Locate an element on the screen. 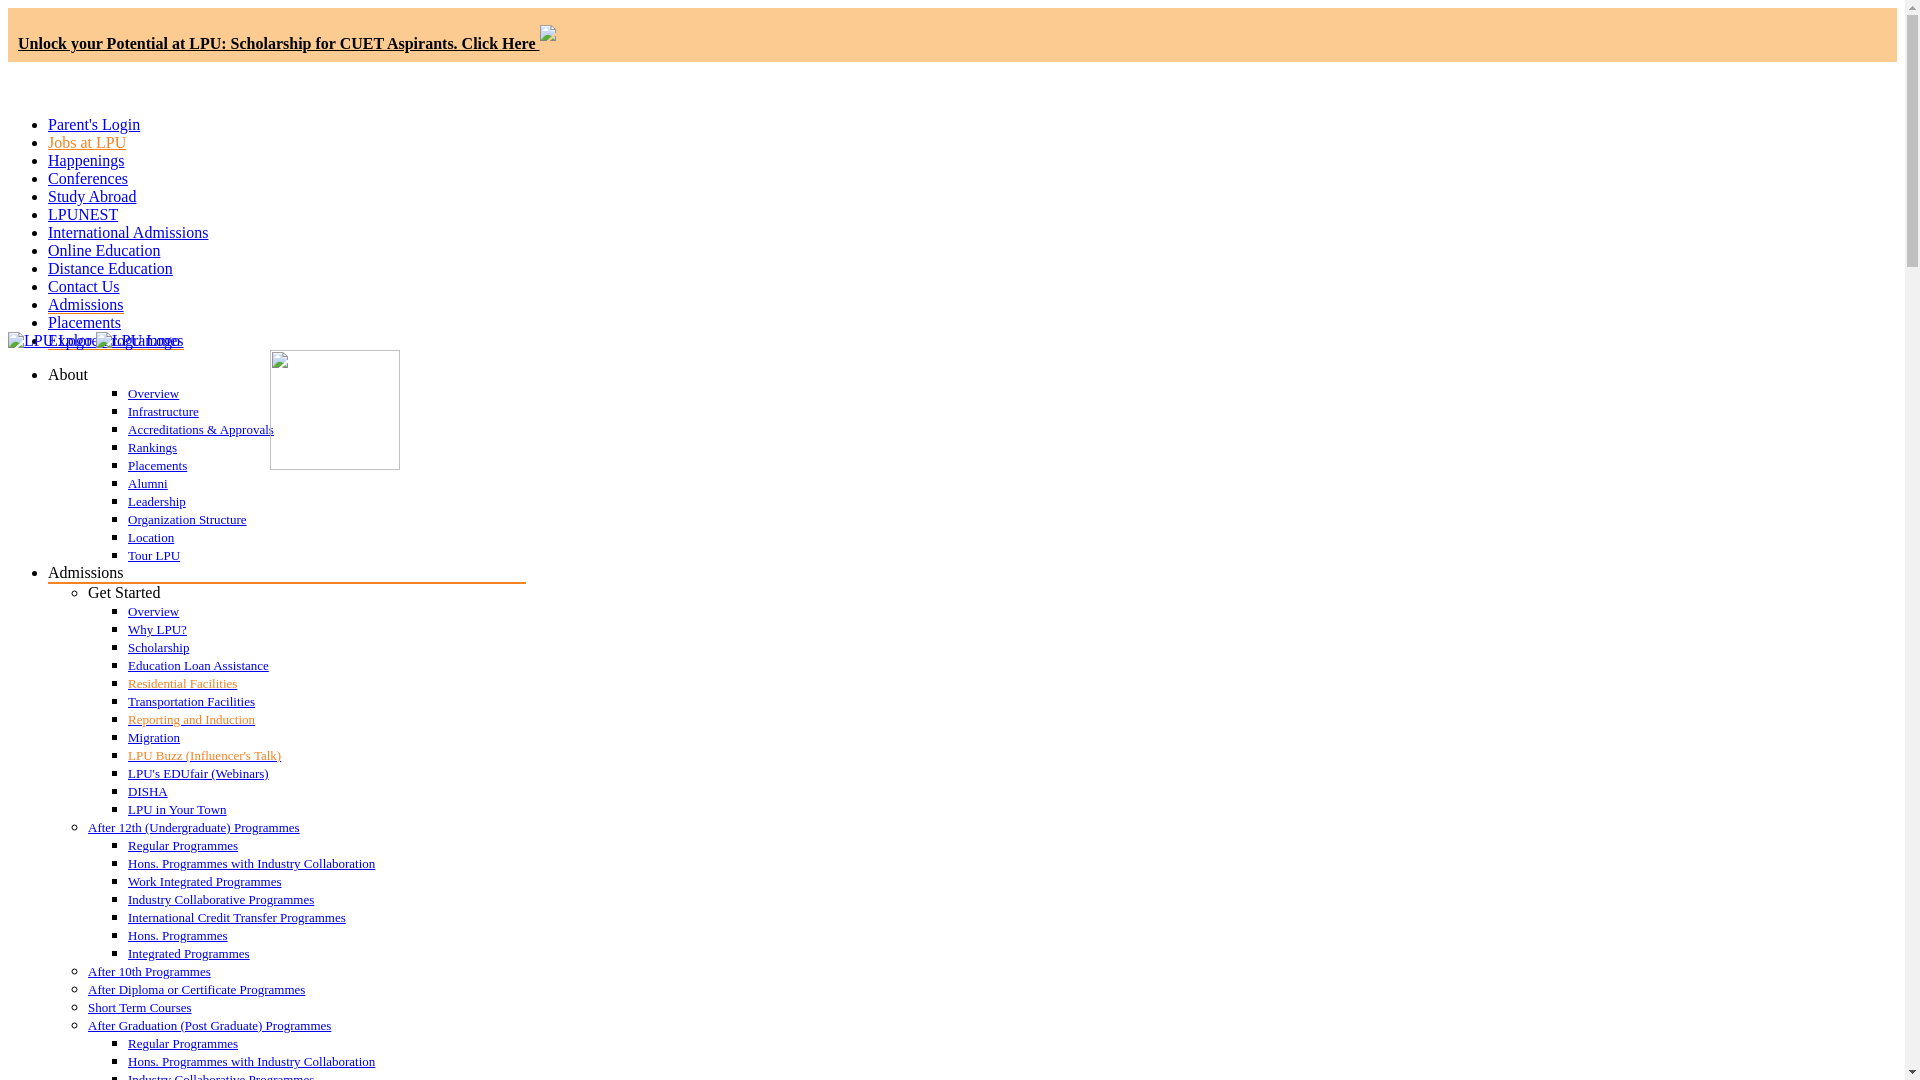 The width and height of the screenshot is (1920, 1080). Reporting and Induction is located at coordinates (327, 719).